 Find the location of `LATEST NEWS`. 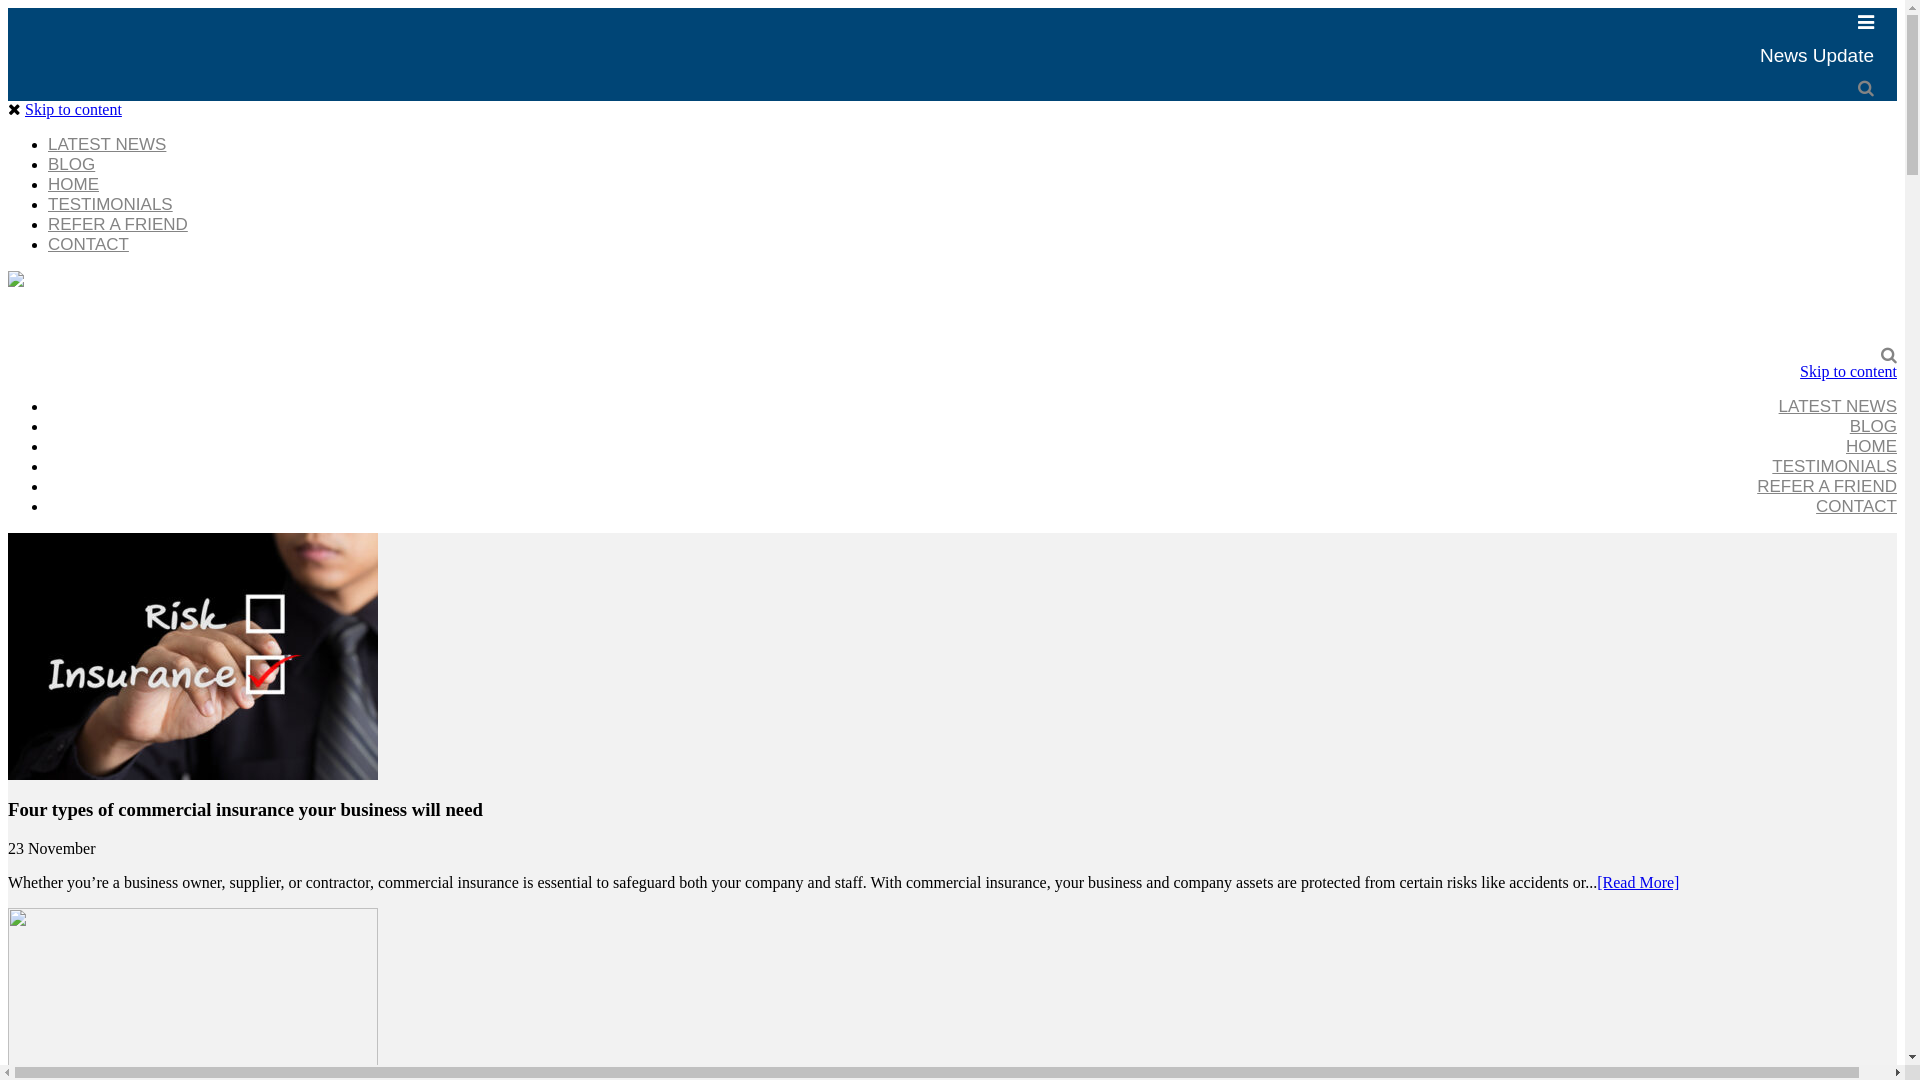

LATEST NEWS is located at coordinates (107, 144).